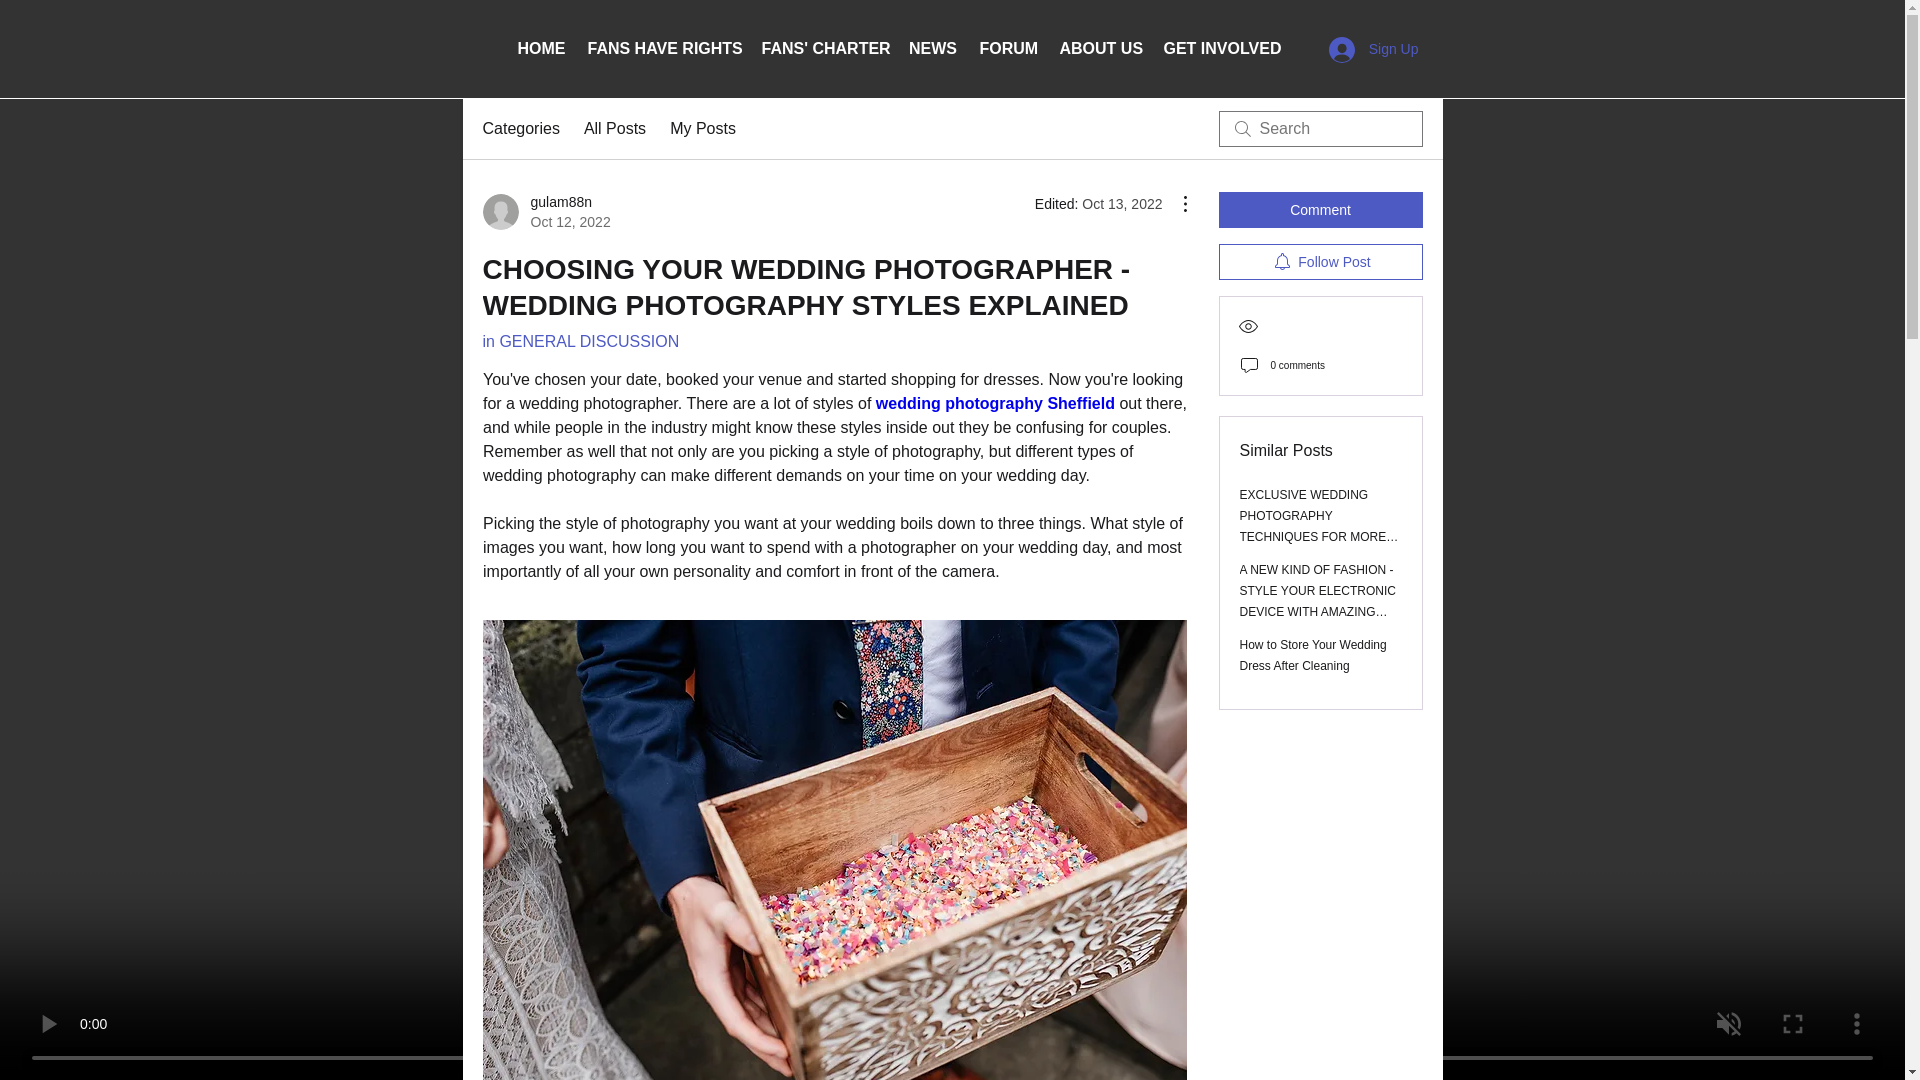 Image resolution: width=1920 pixels, height=1080 pixels. What do you see at coordinates (614, 128) in the screenshot?
I see `GET INVOLVED` at bounding box center [614, 128].